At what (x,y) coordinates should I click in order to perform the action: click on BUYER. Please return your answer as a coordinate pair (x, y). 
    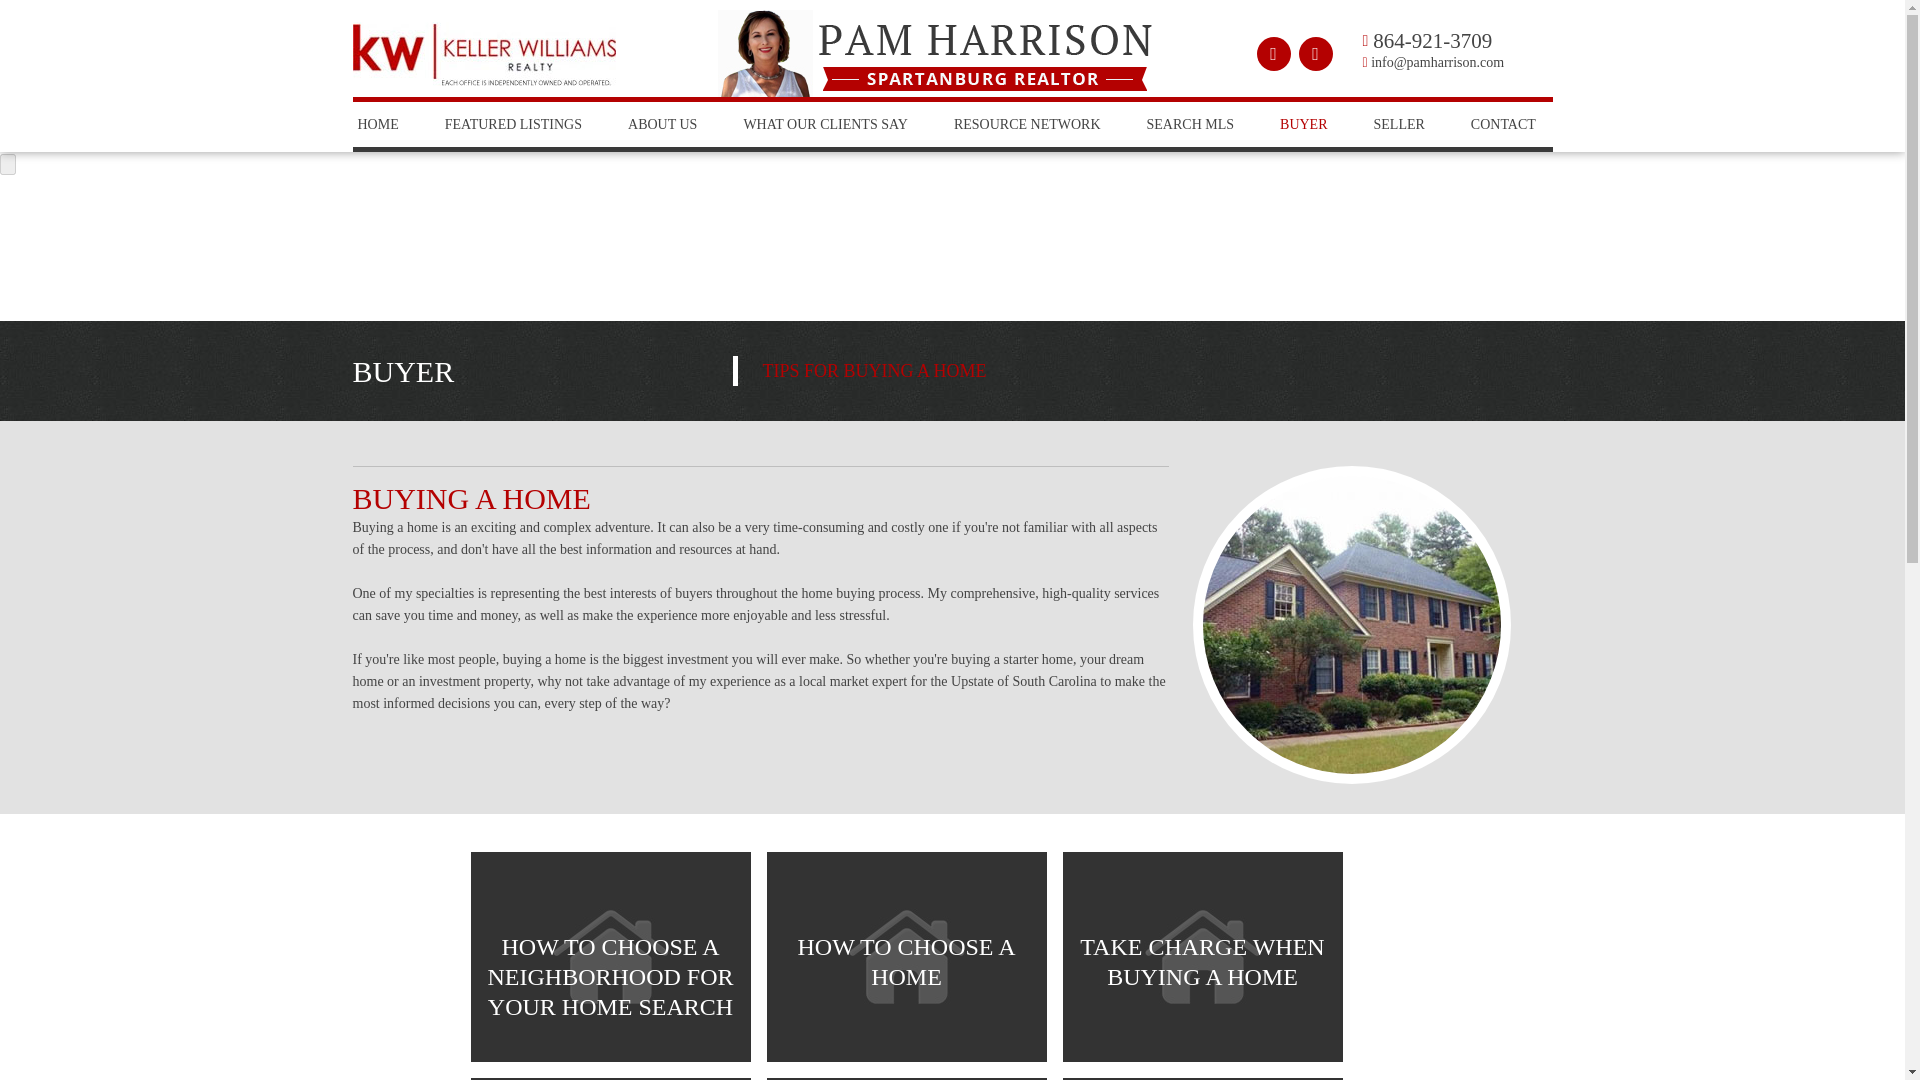
    Looking at the image, I should click on (1303, 124).